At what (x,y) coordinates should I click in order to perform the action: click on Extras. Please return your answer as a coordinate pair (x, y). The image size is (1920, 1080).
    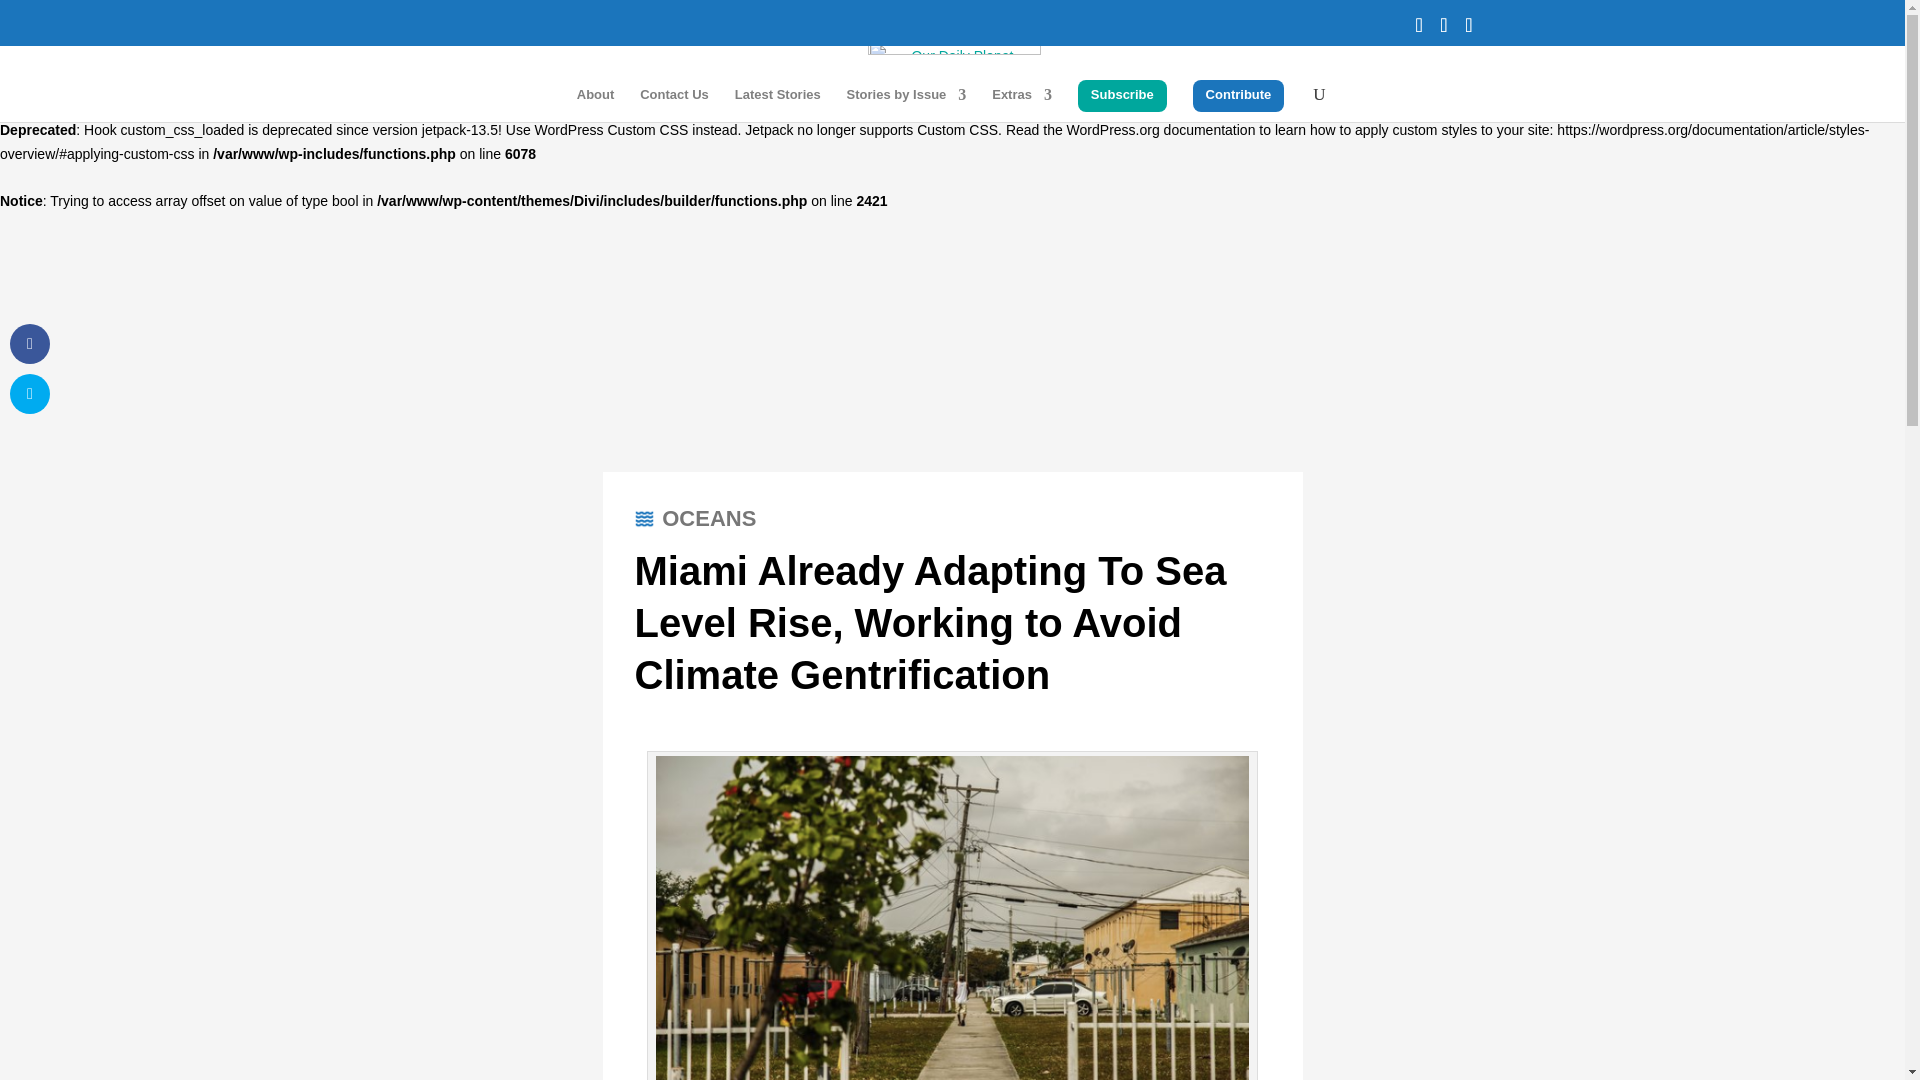
    Looking at the image, I should click on (1022, 99).